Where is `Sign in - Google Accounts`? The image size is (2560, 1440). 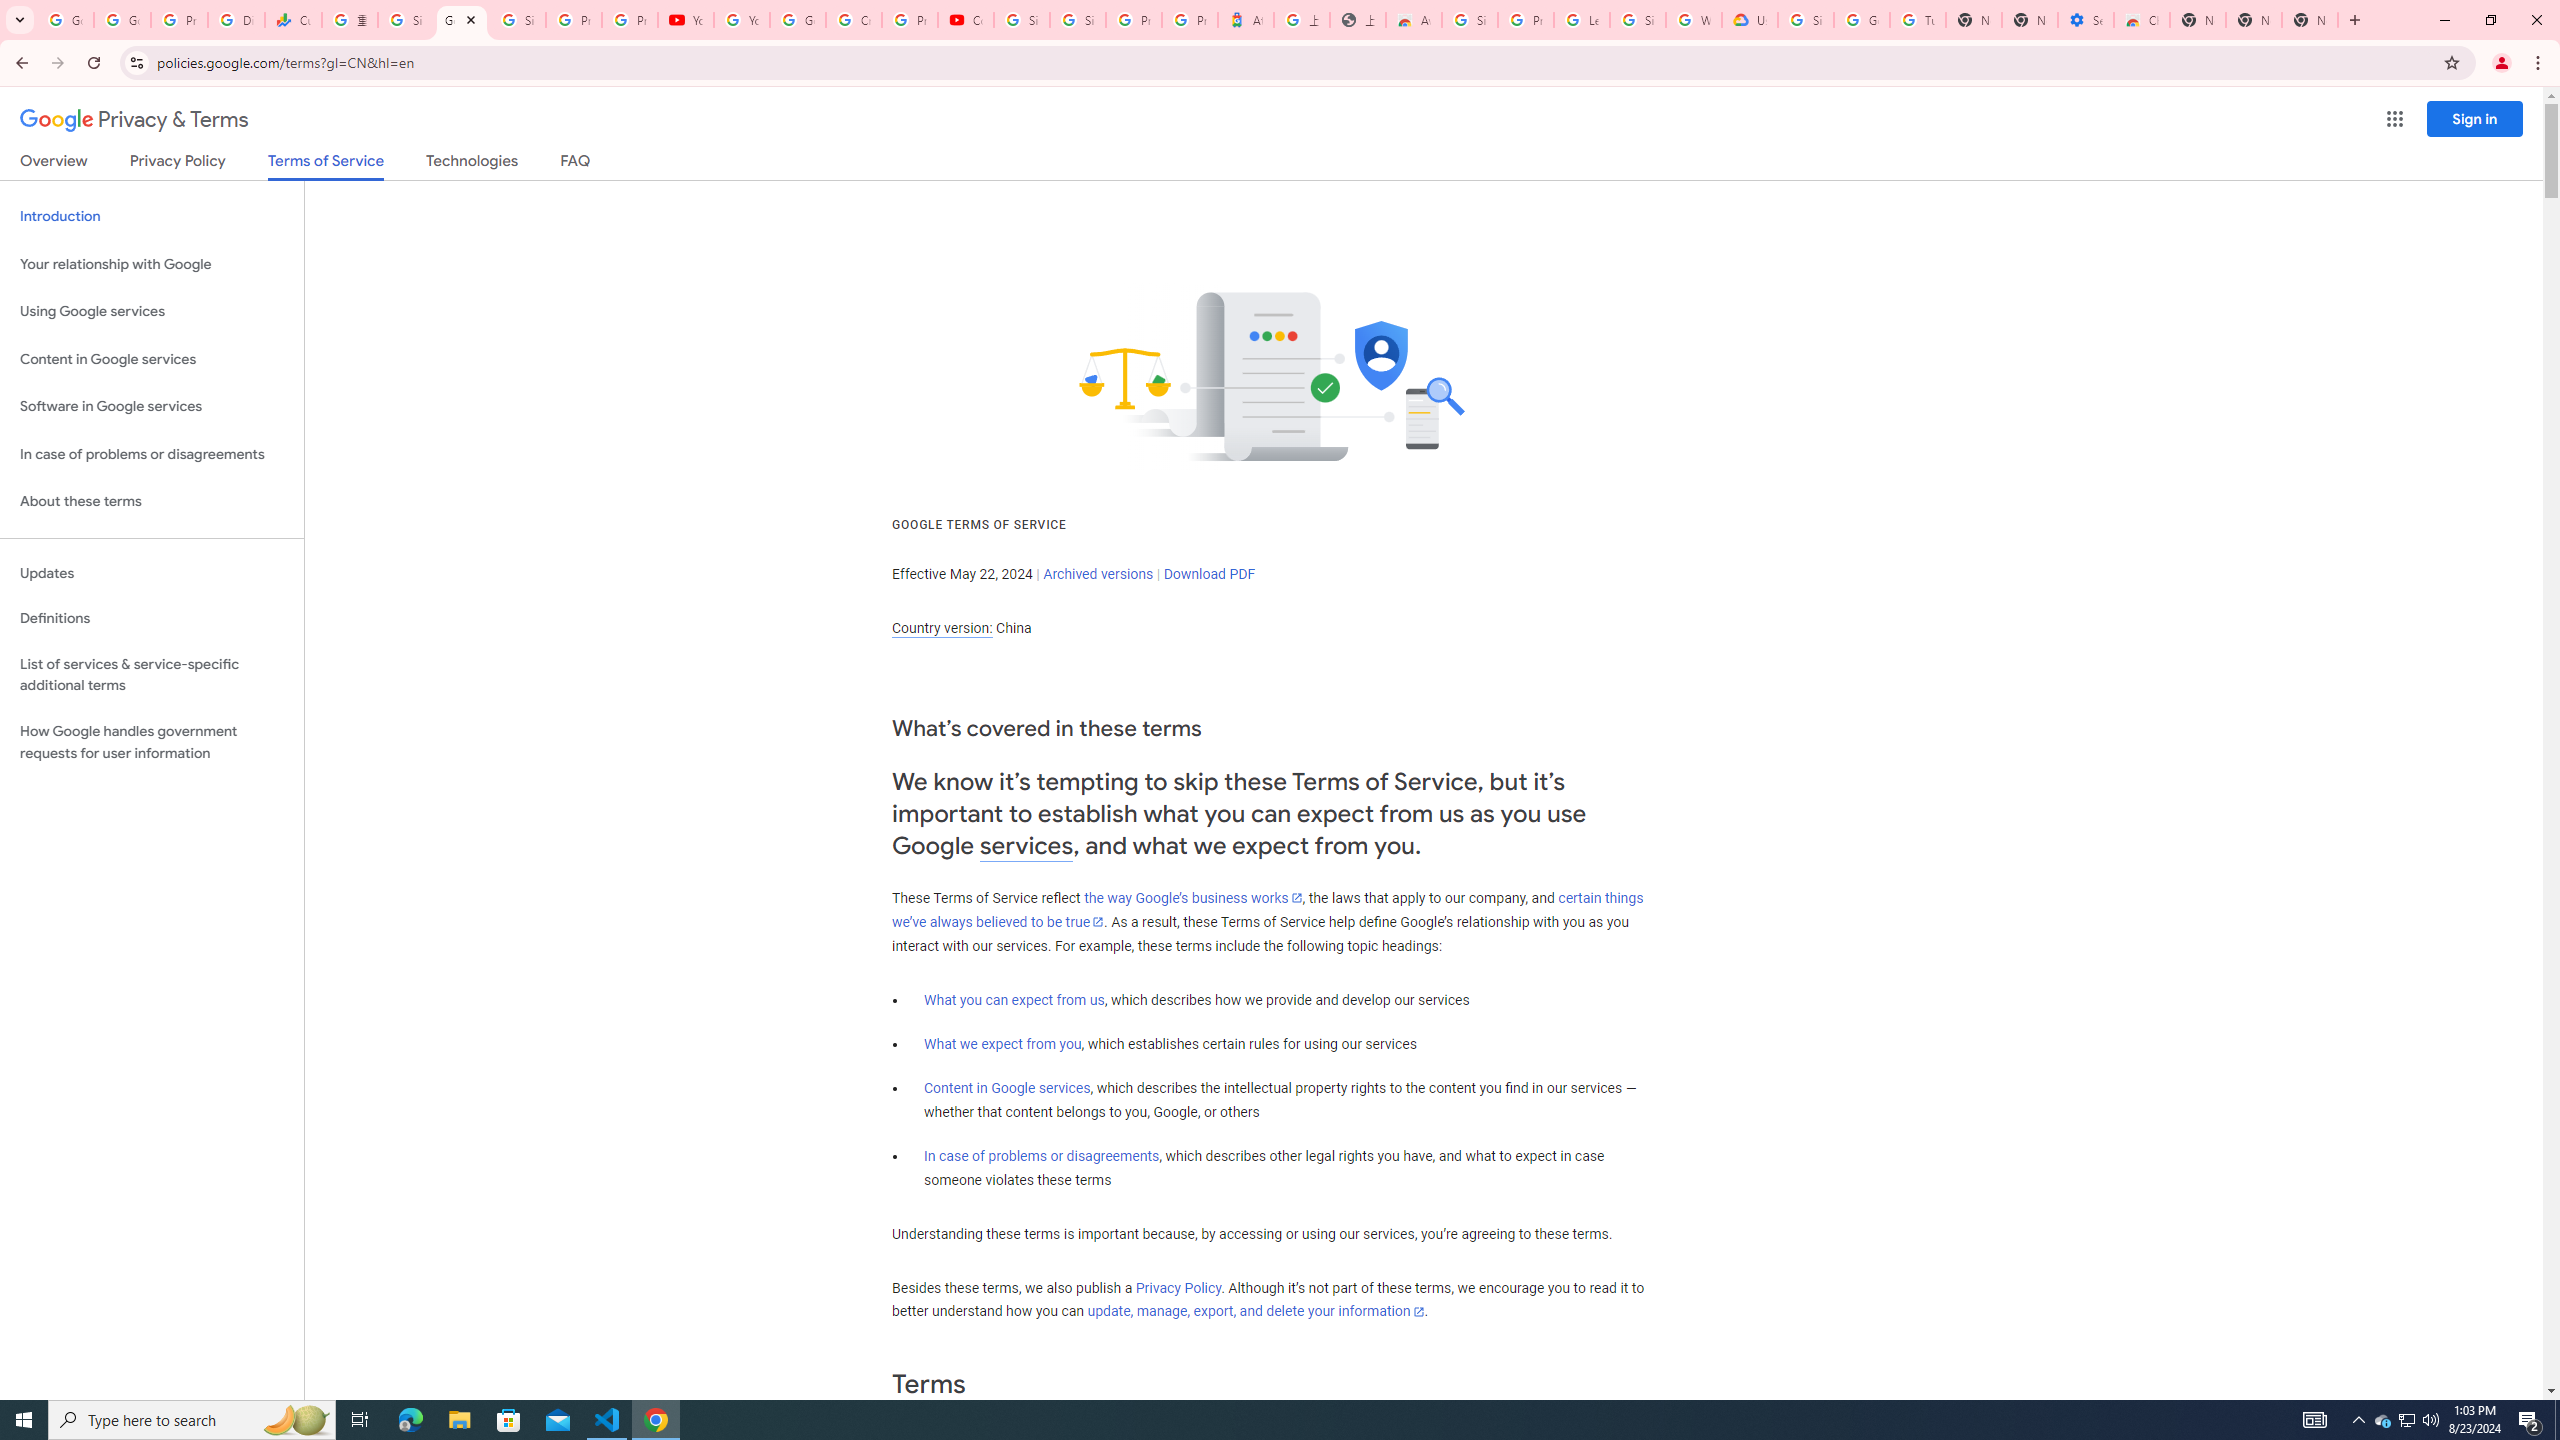
Sign in - Google Accounts is located at coordinates (1078, 20).